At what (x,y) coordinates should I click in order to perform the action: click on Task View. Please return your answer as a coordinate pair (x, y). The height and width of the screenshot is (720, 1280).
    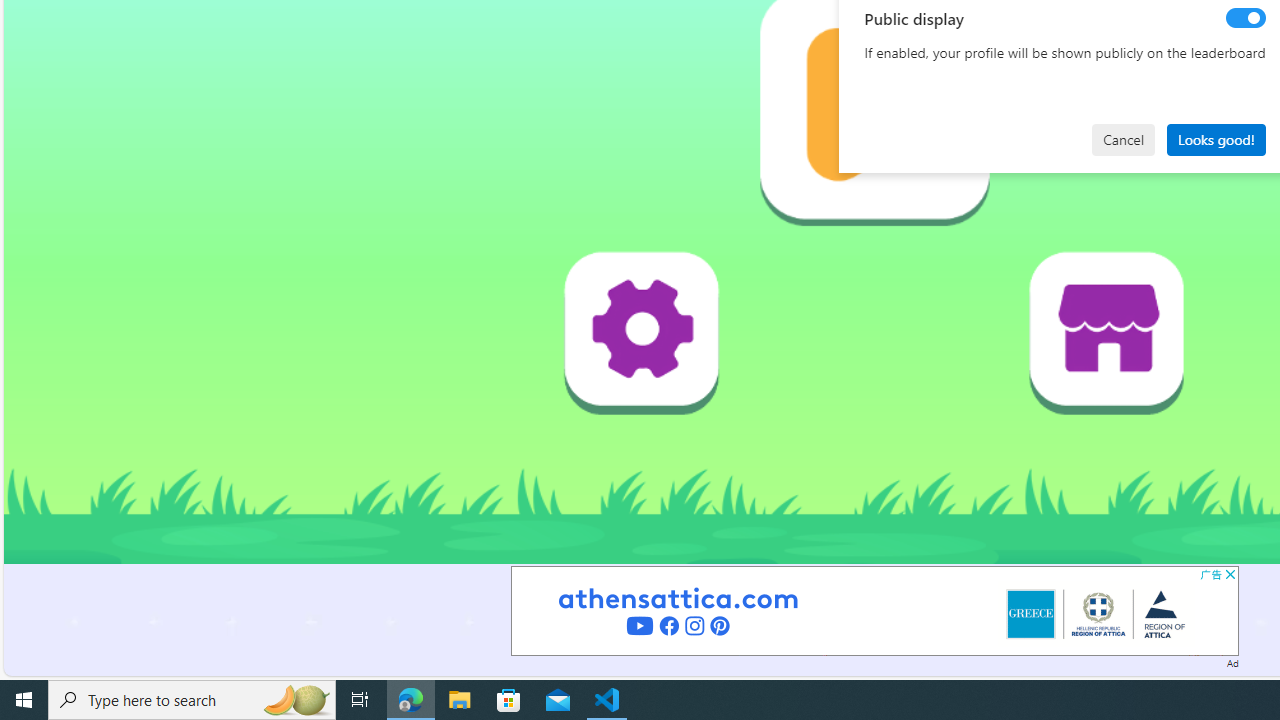
    Looking at the image, I should click on (360, 700).